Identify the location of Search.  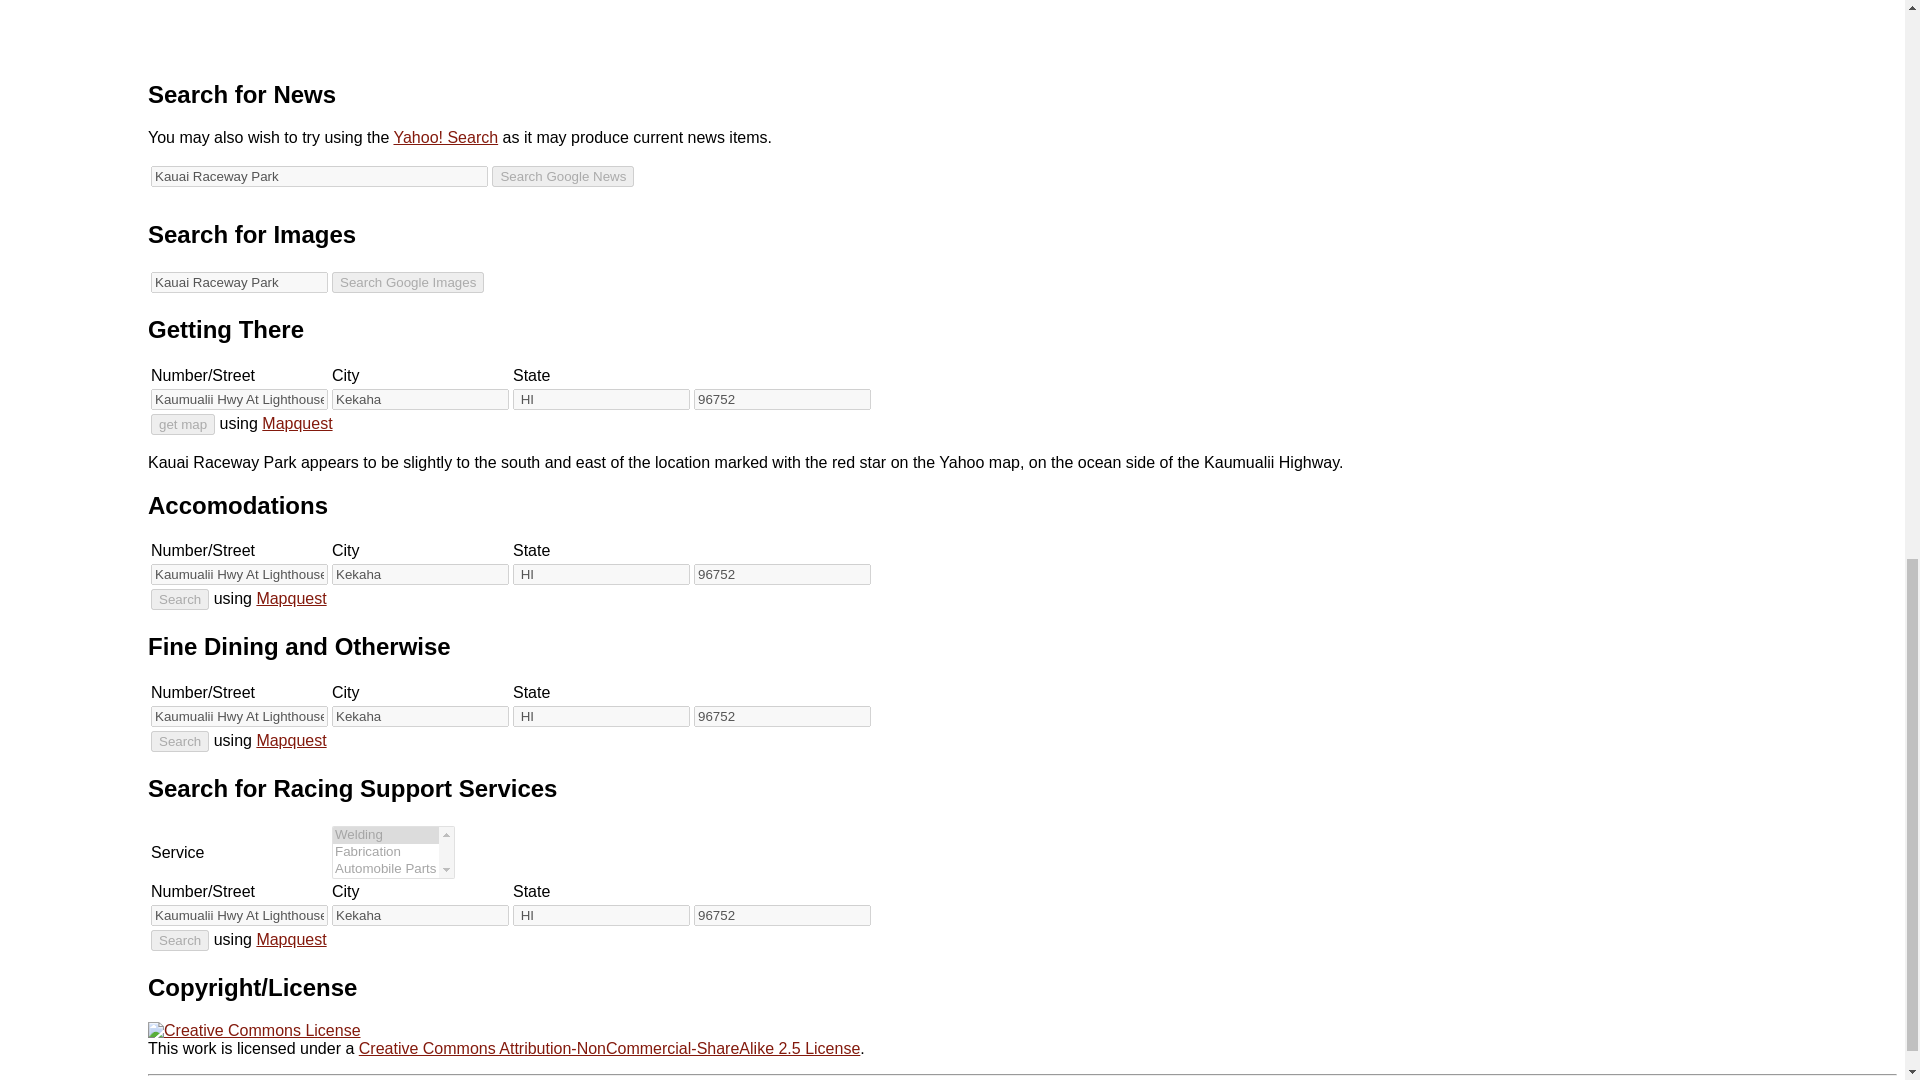
(180, 599).